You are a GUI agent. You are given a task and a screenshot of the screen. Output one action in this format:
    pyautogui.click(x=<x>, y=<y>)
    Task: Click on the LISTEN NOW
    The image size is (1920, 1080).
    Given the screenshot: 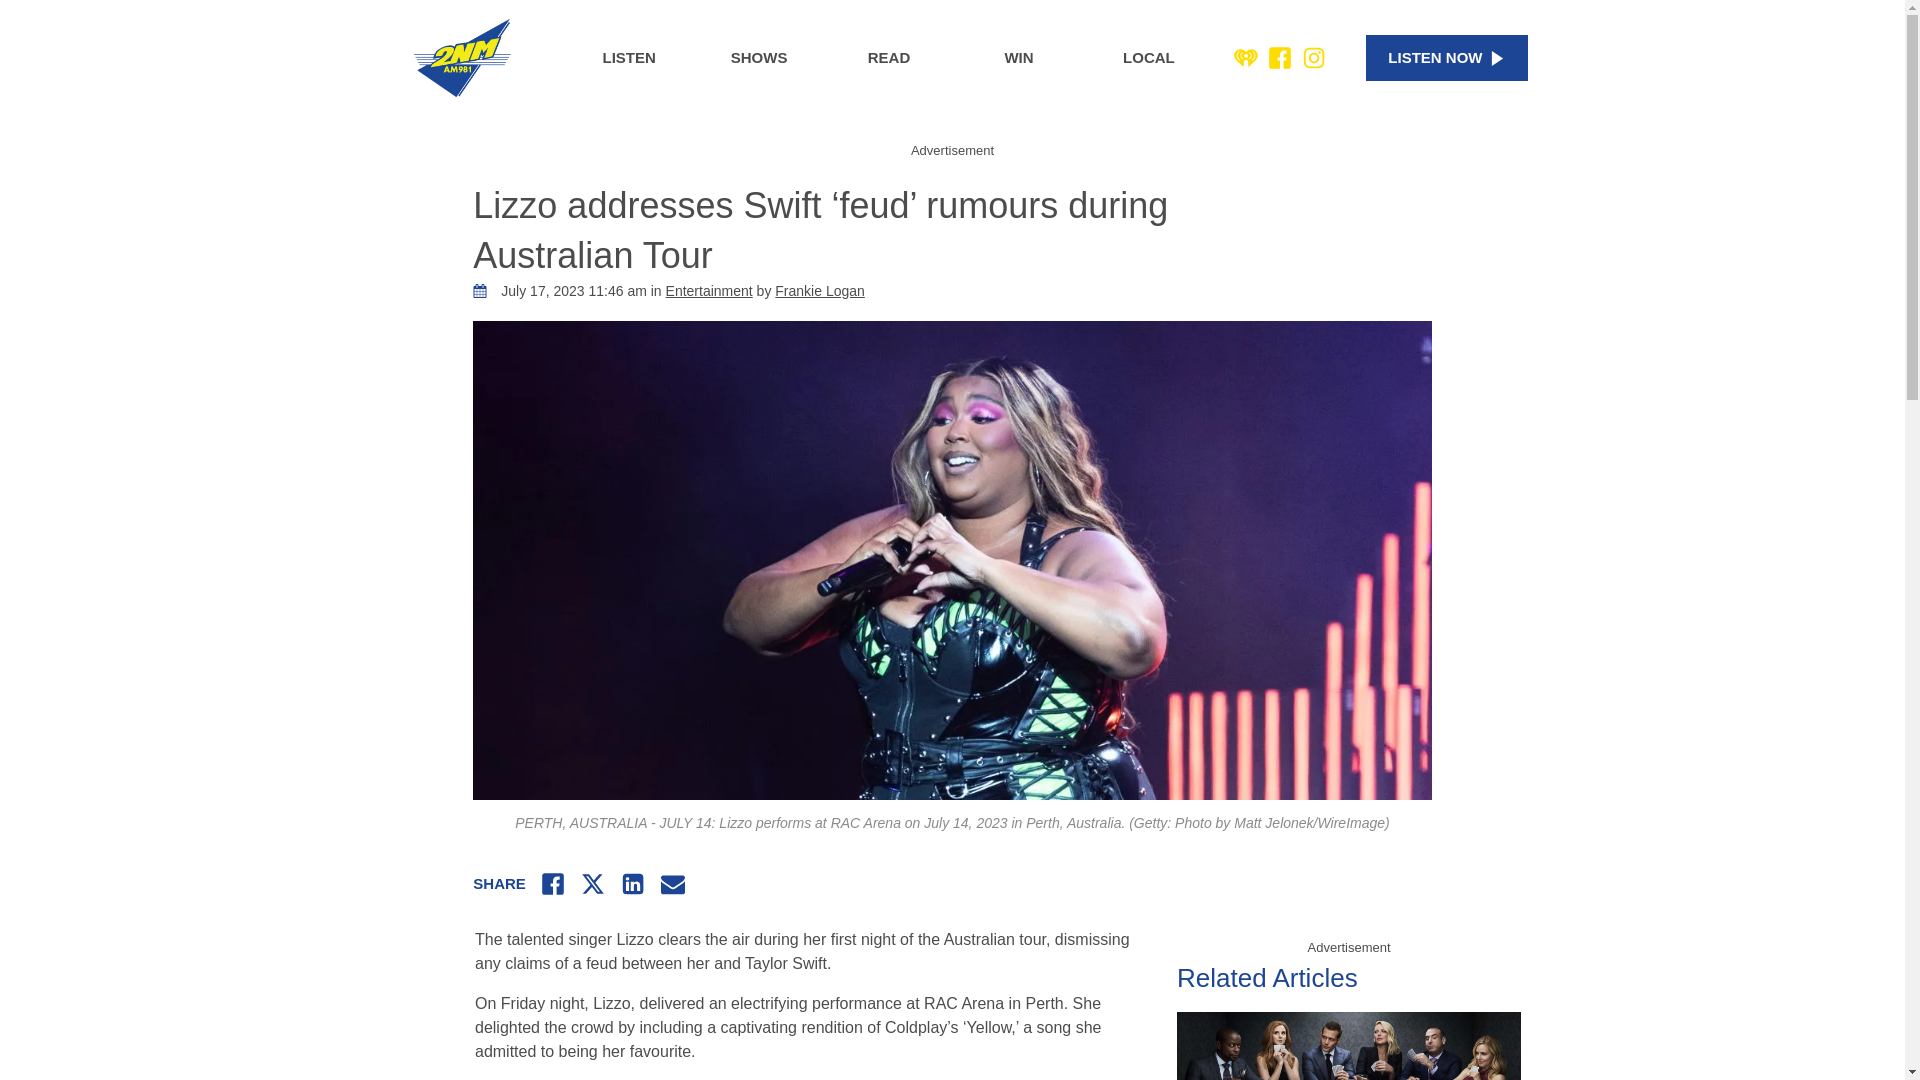 What is the action you would take?
    pyautogui.click(x=1446, y=58)
    